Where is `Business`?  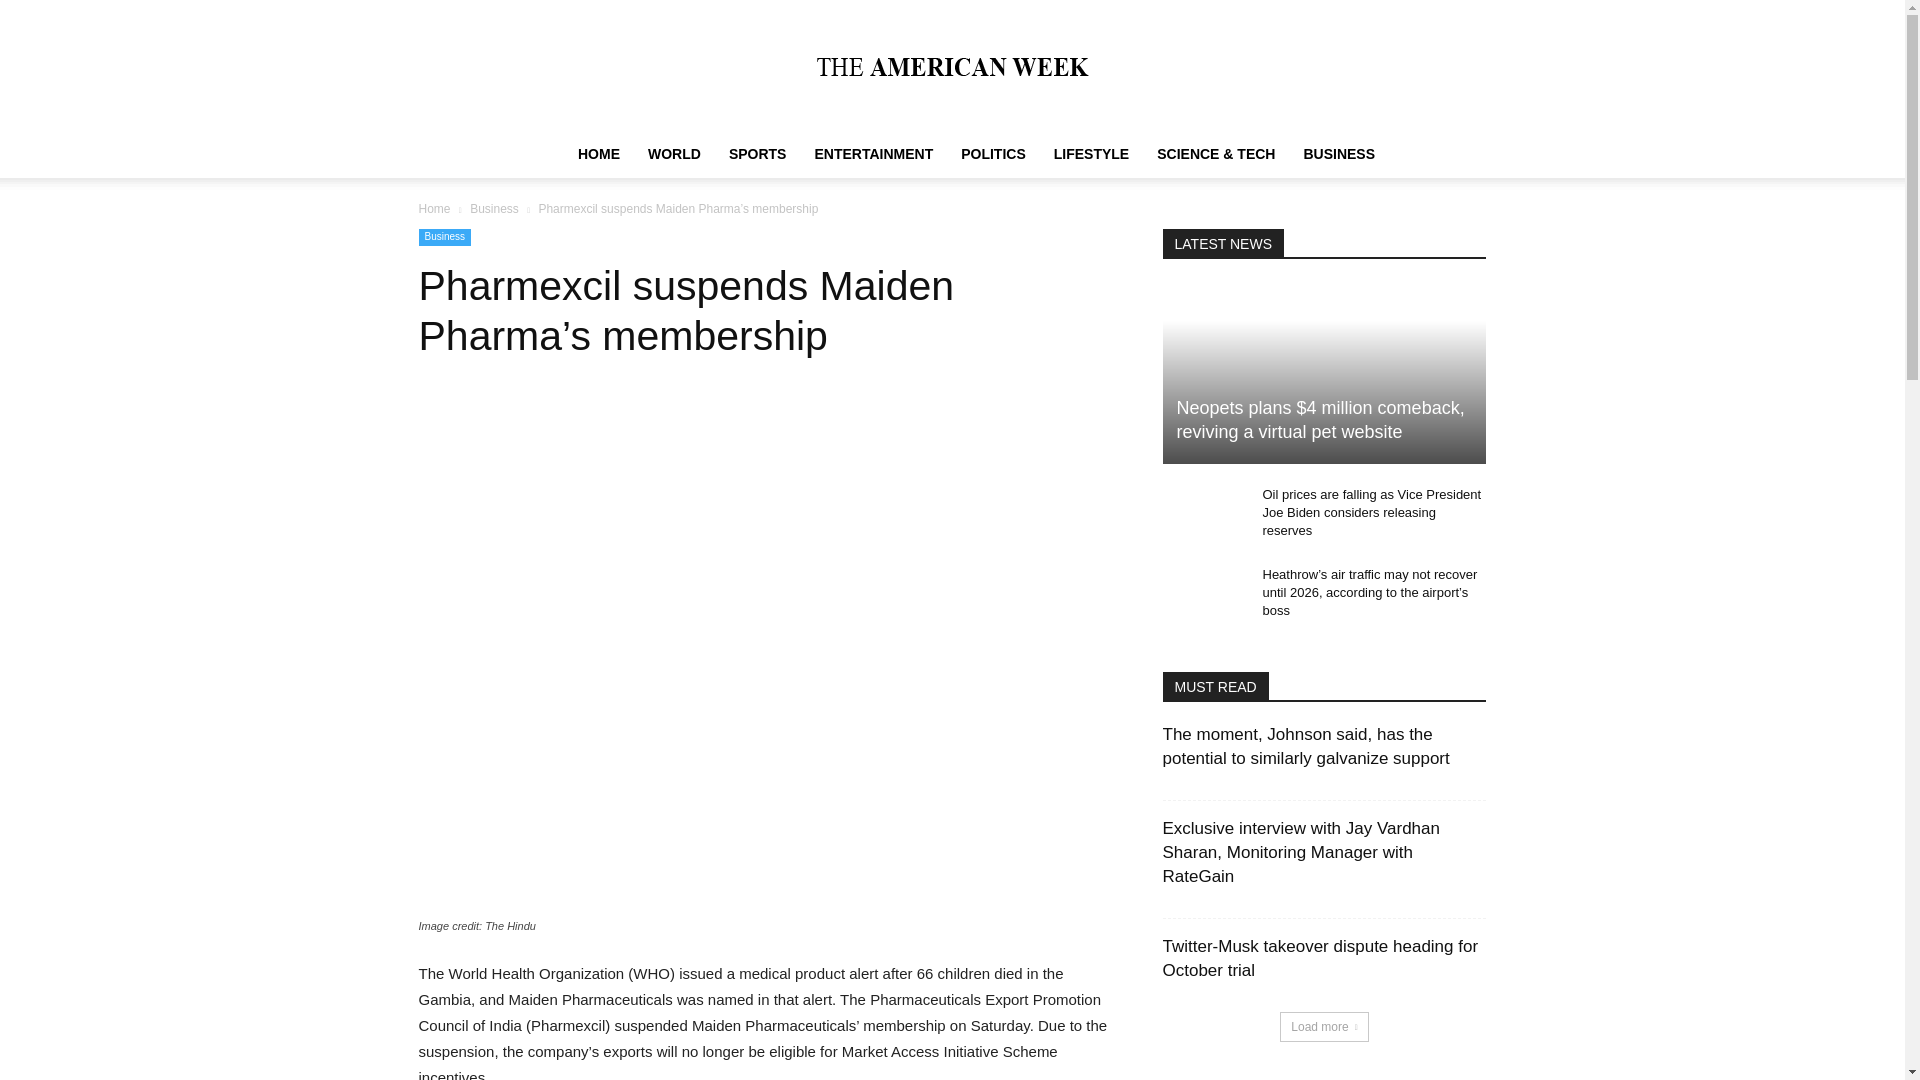 Business is located at coordinates (444, 237).